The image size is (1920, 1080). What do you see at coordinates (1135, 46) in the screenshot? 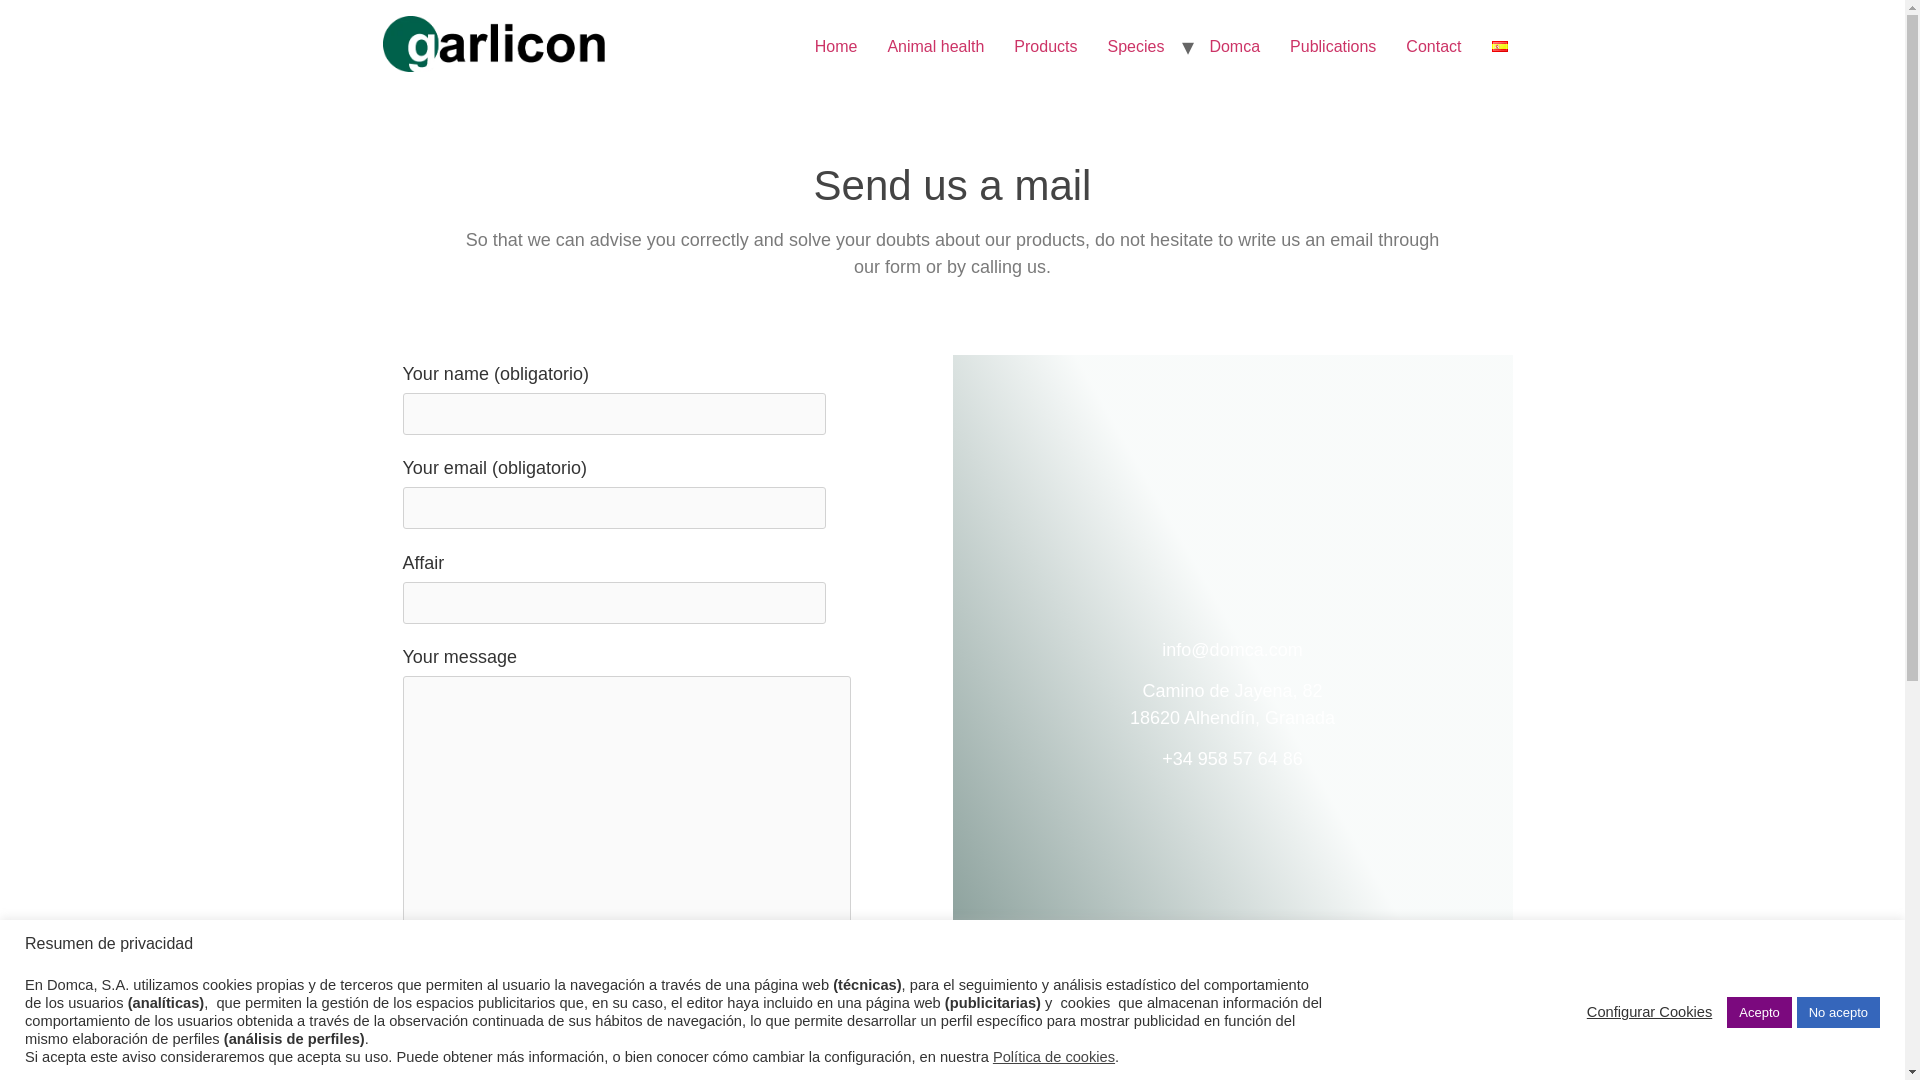
I see `Species` at bounding box center [1135, 46].